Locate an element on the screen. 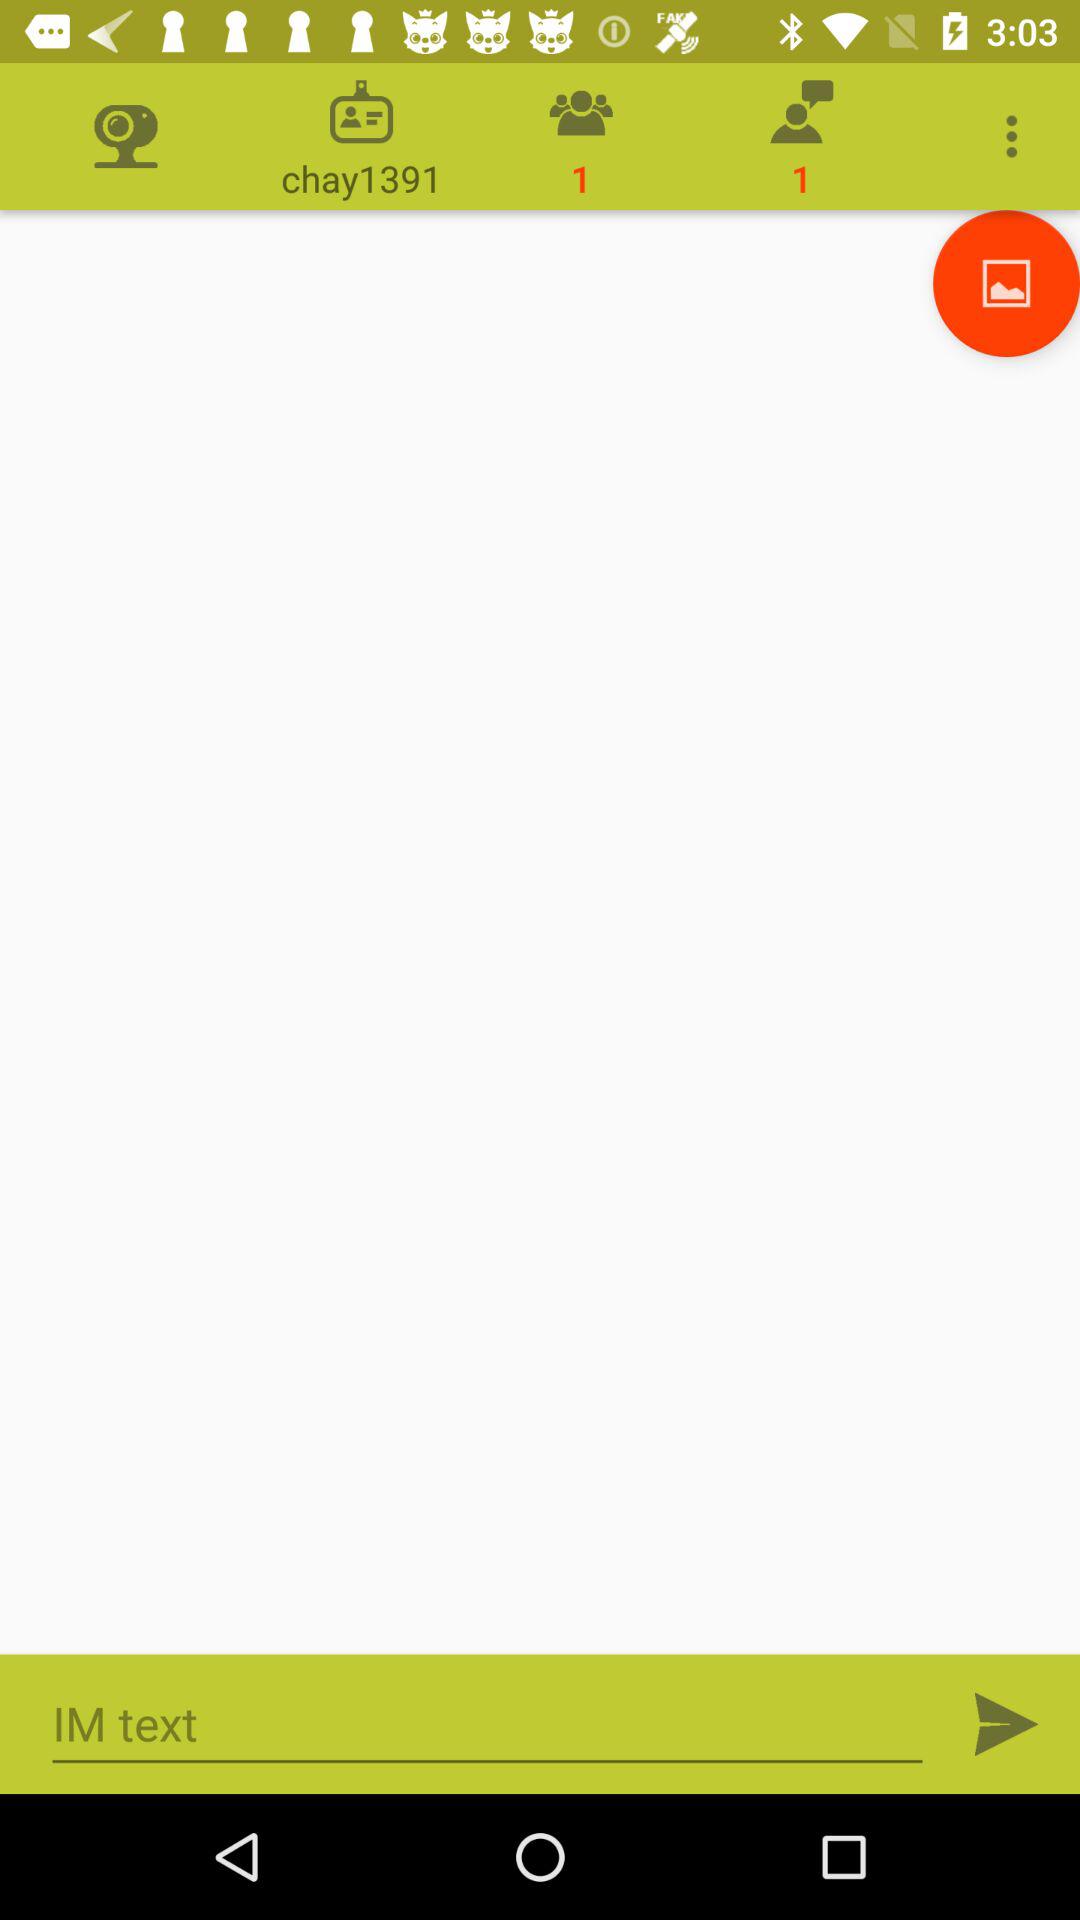 The width and height of the screenshot is (1080, 1920). open text box is located at coordinates (488, 1724).